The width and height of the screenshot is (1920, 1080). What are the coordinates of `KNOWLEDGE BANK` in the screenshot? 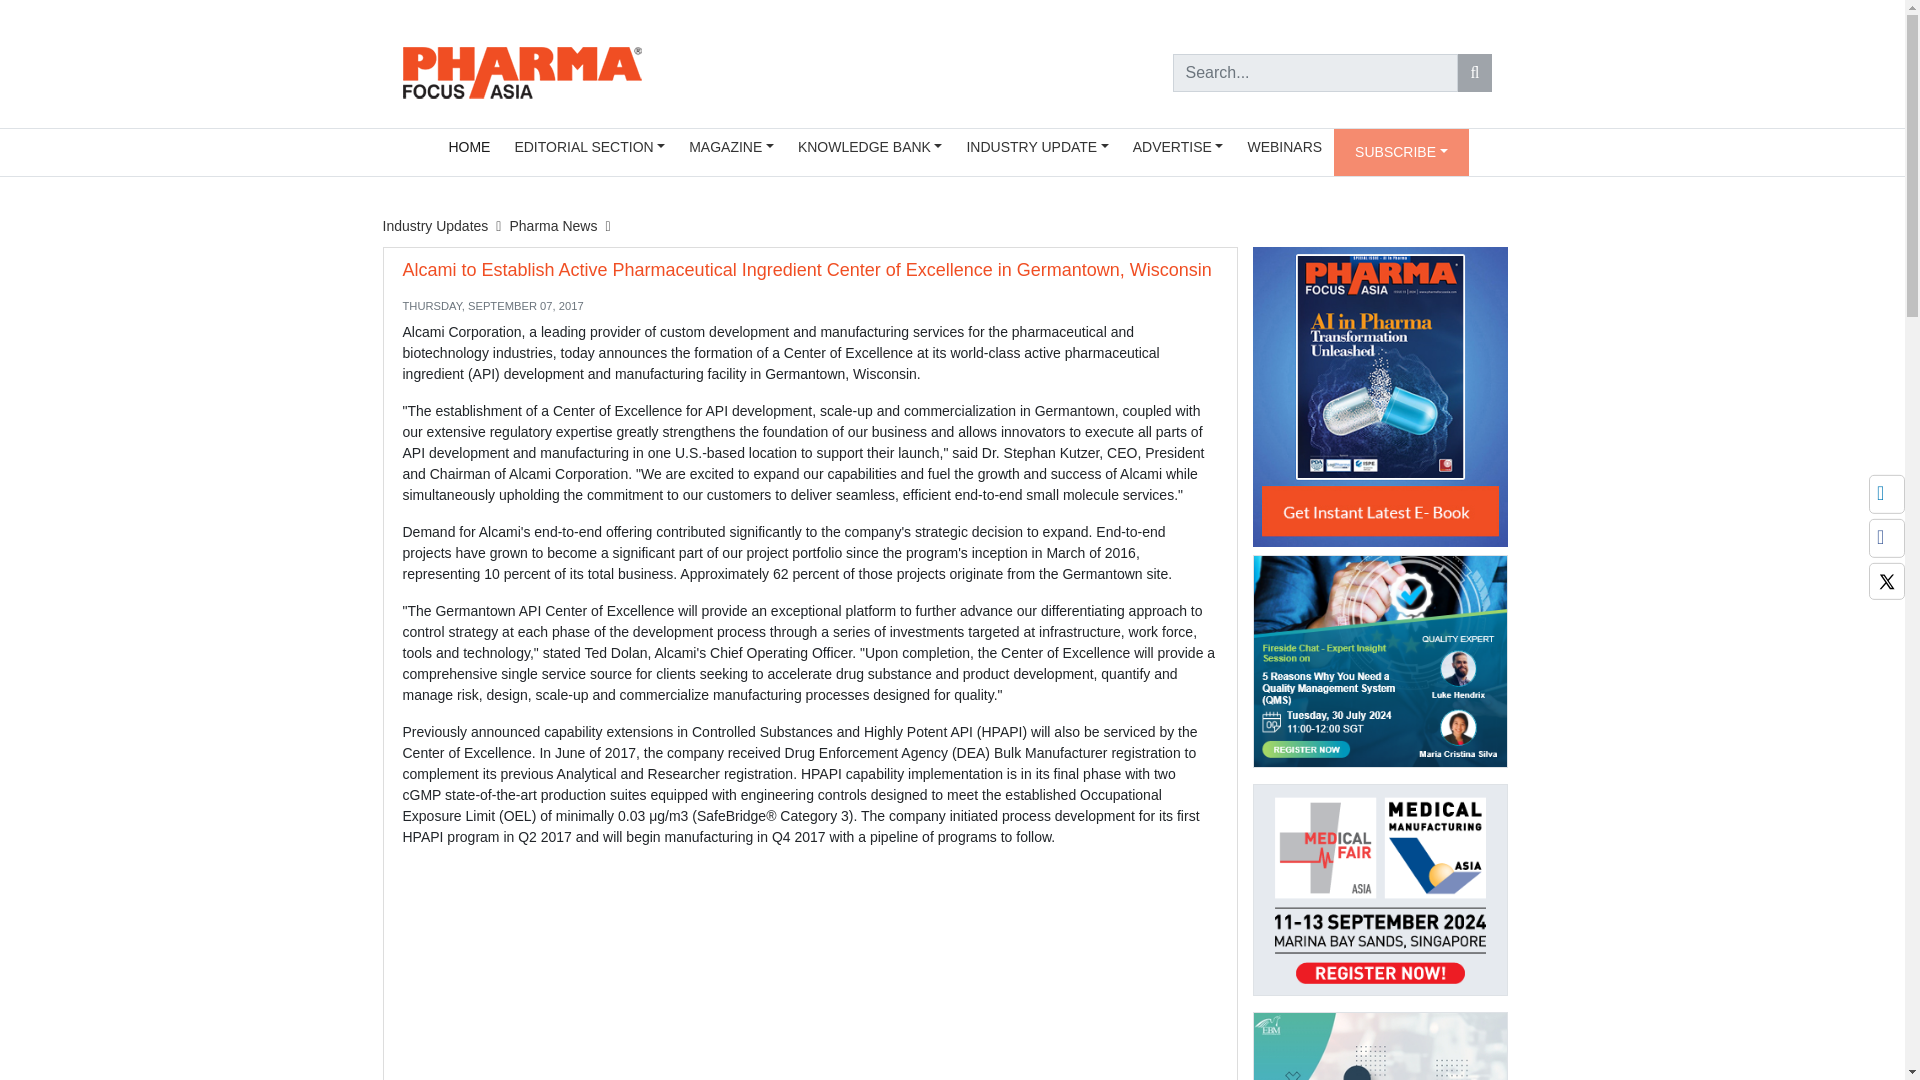 It's located at (870, 147).